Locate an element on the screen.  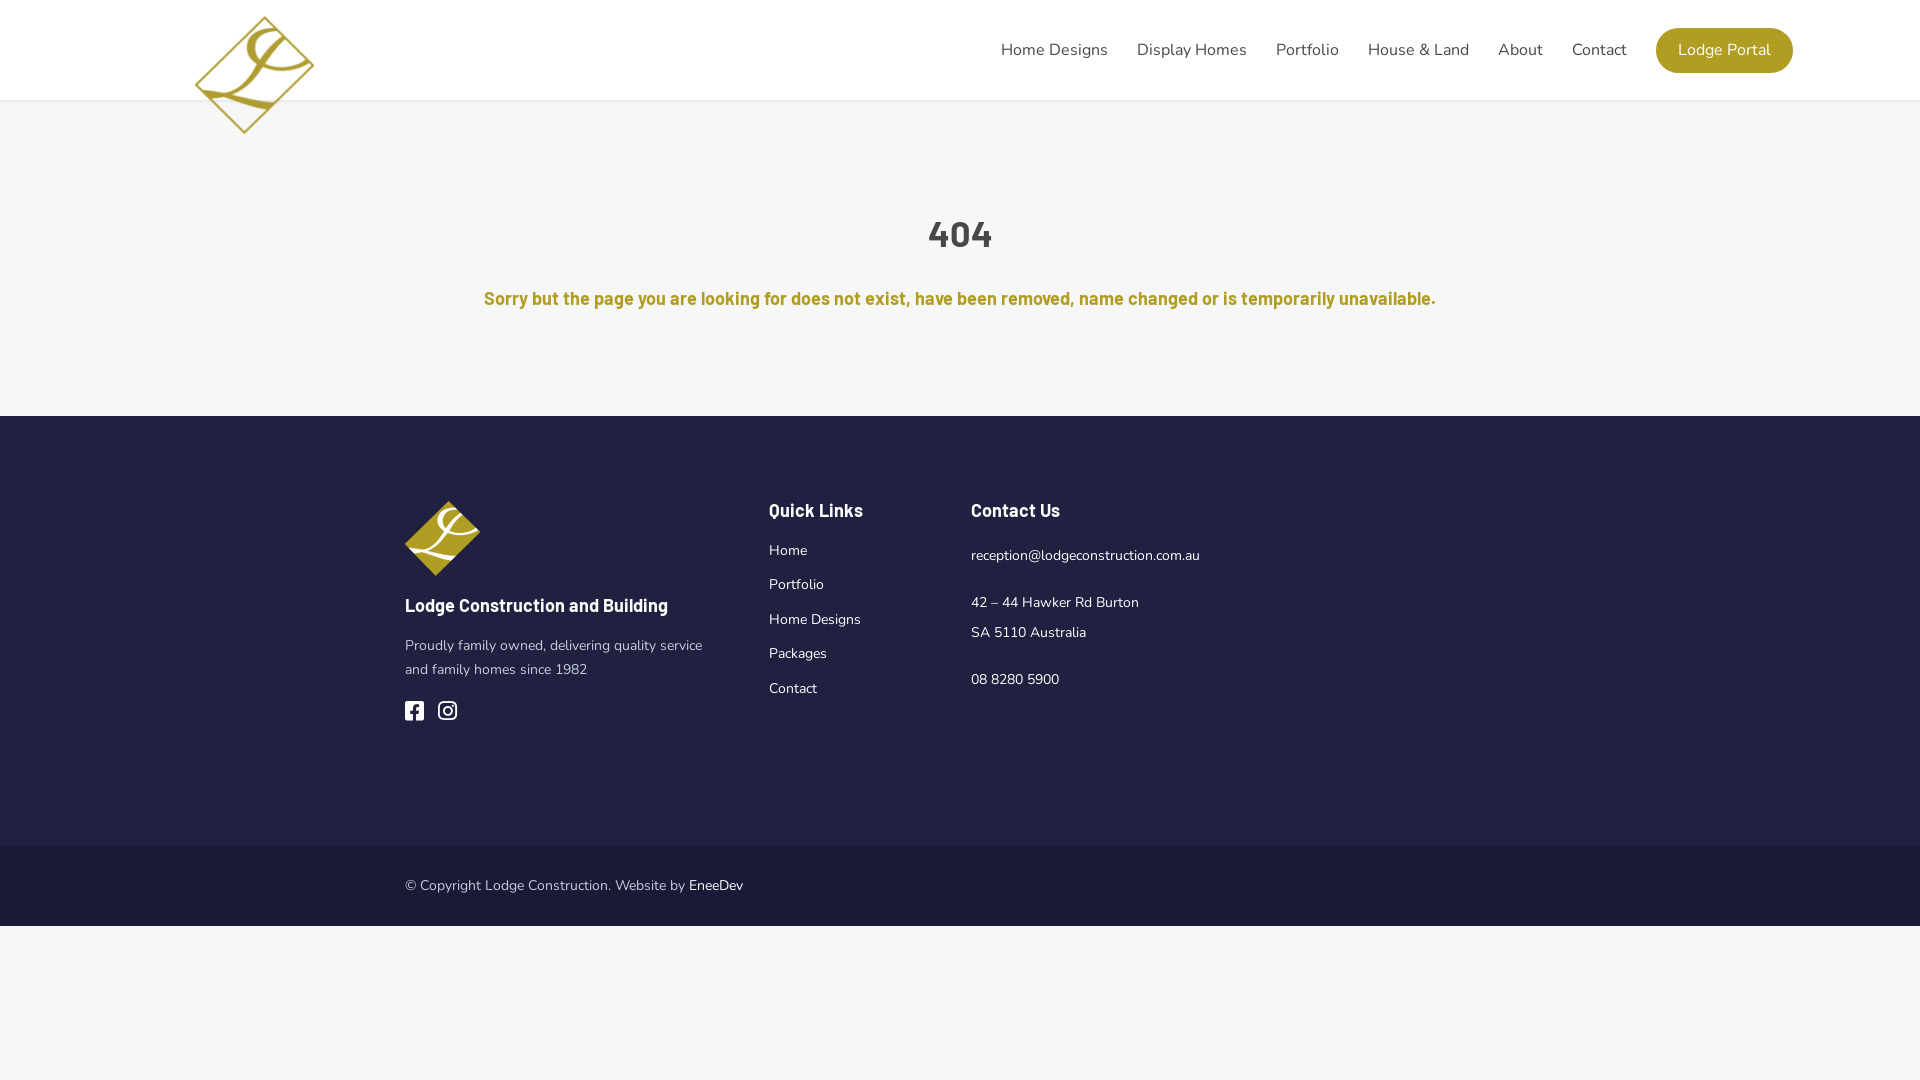
Contact is located at coordinates (793, 688).